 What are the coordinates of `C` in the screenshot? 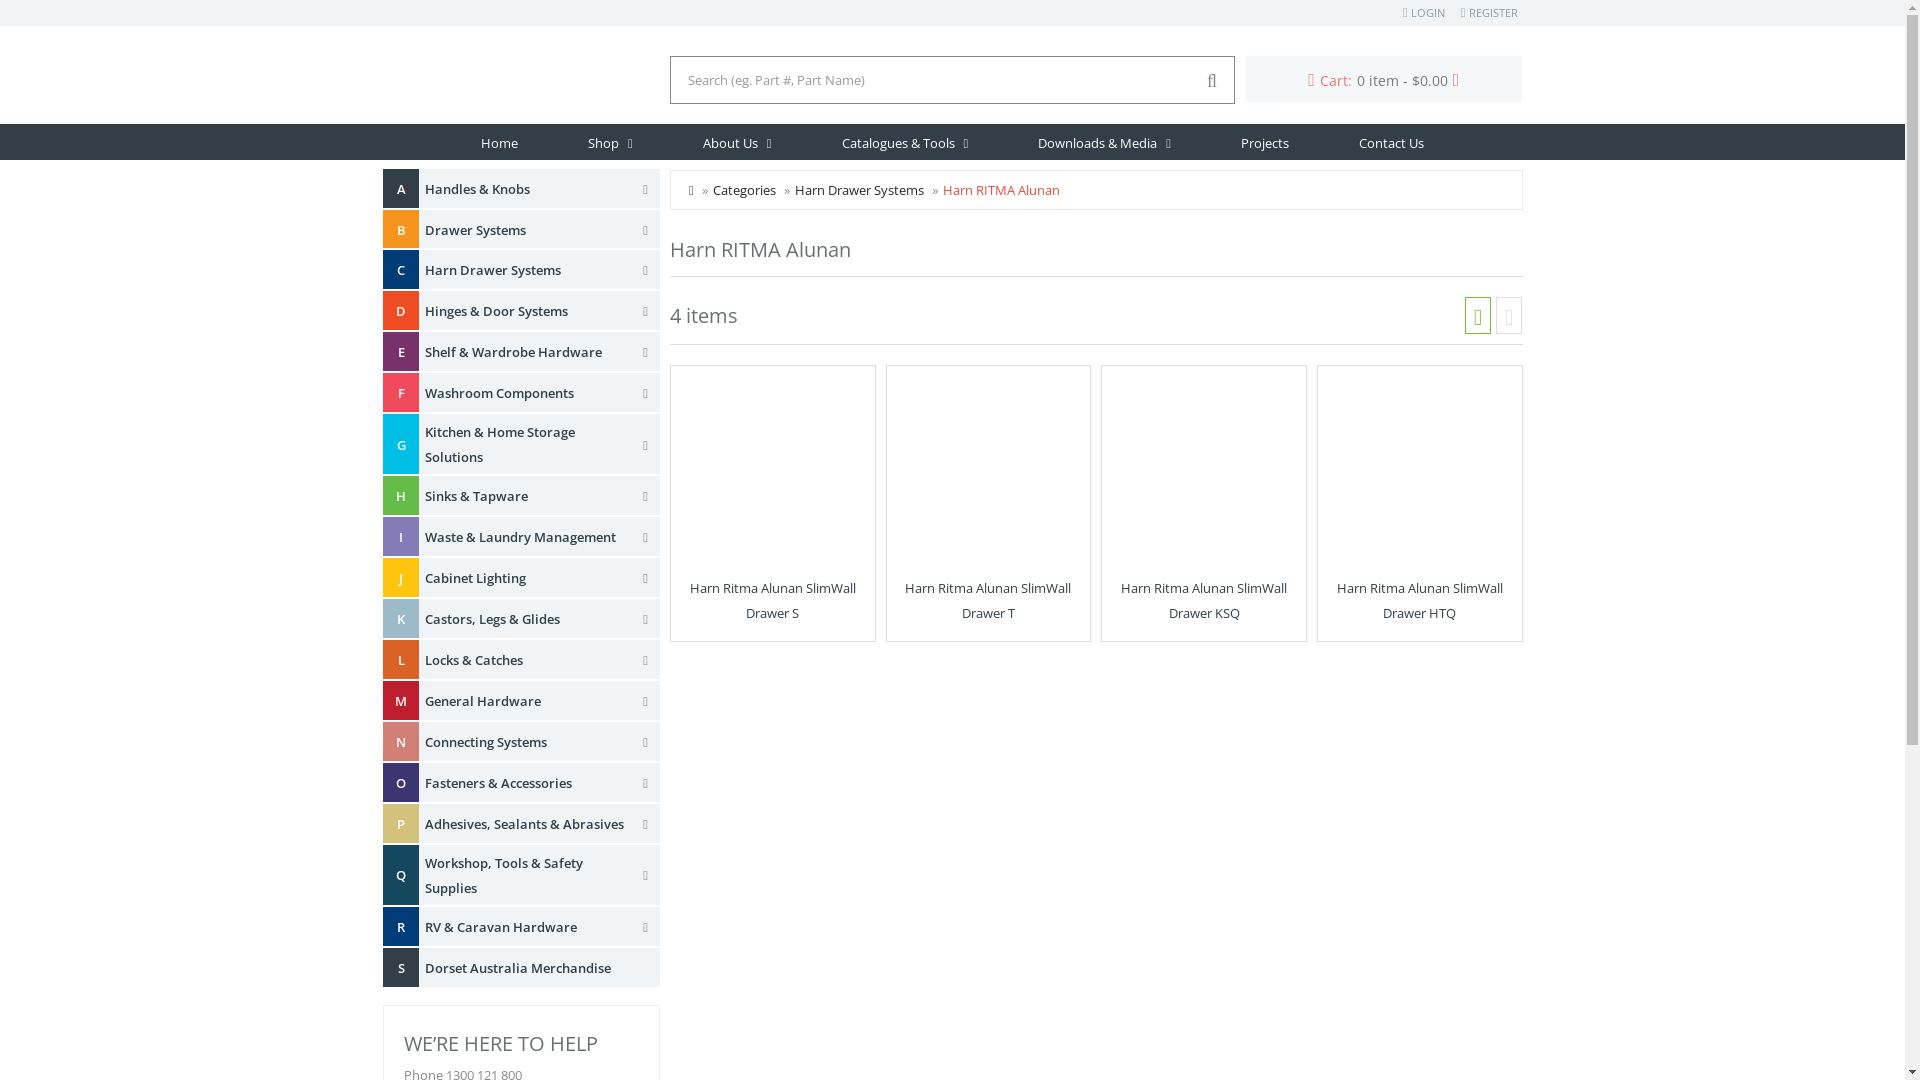 It's located at (400, 270).